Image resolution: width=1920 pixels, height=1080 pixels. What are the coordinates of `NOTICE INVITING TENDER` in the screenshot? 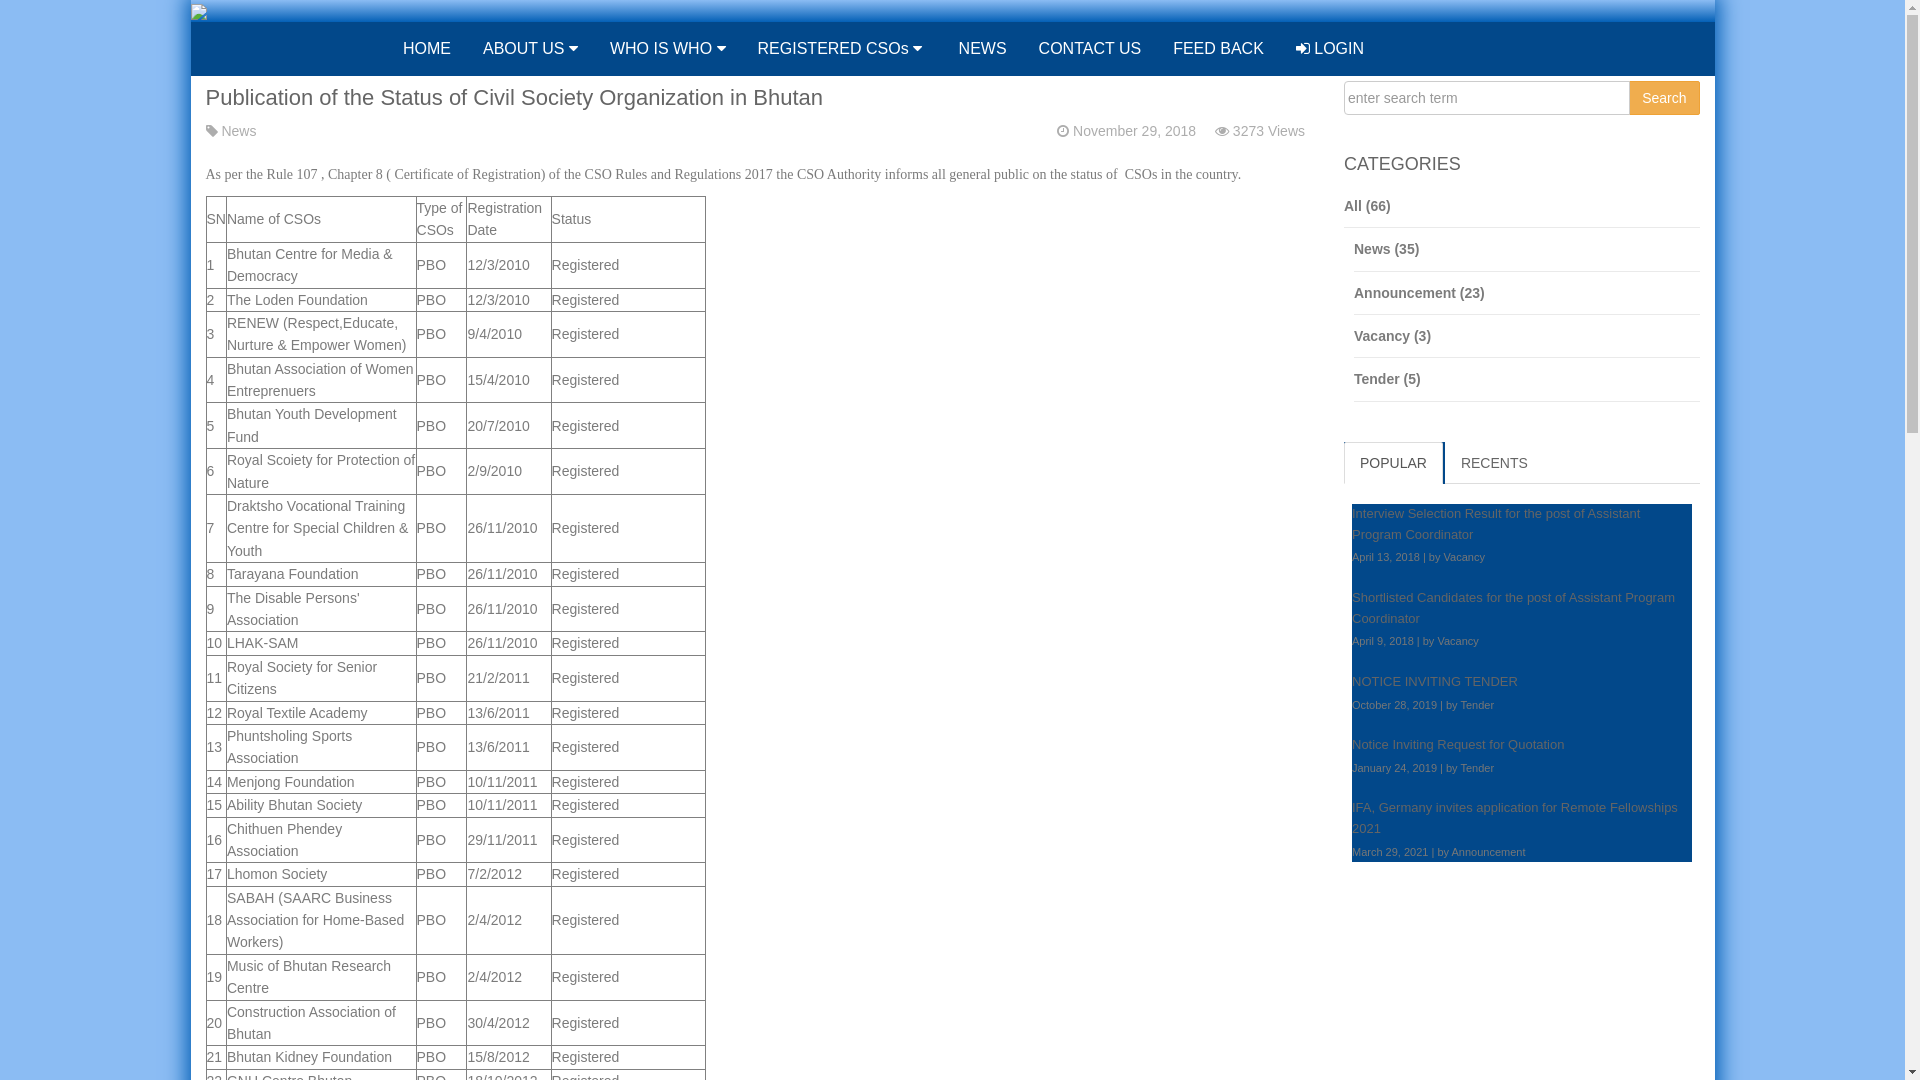 It's located at (1435, 682).